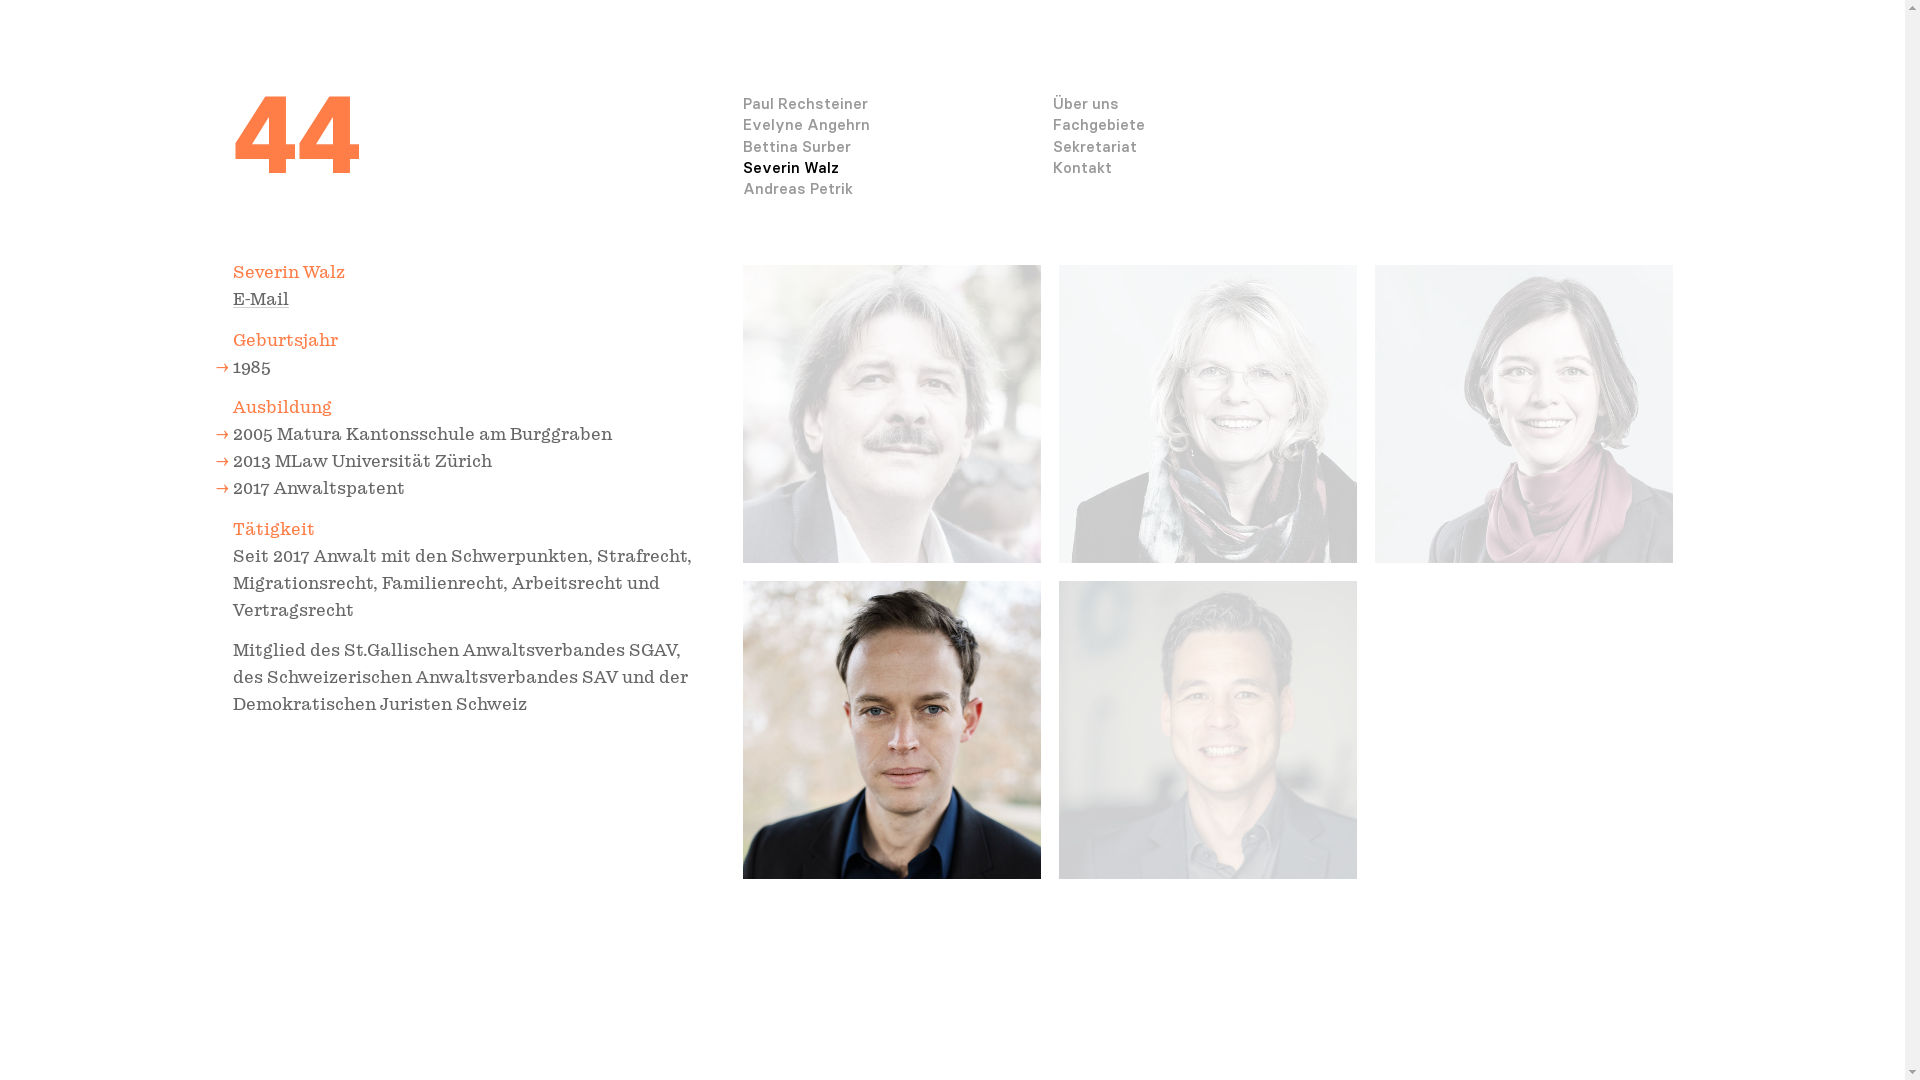 The height and width of the screenshot is (1080, 1920). I want to click on Fachgebiete, so click(1098, 124).